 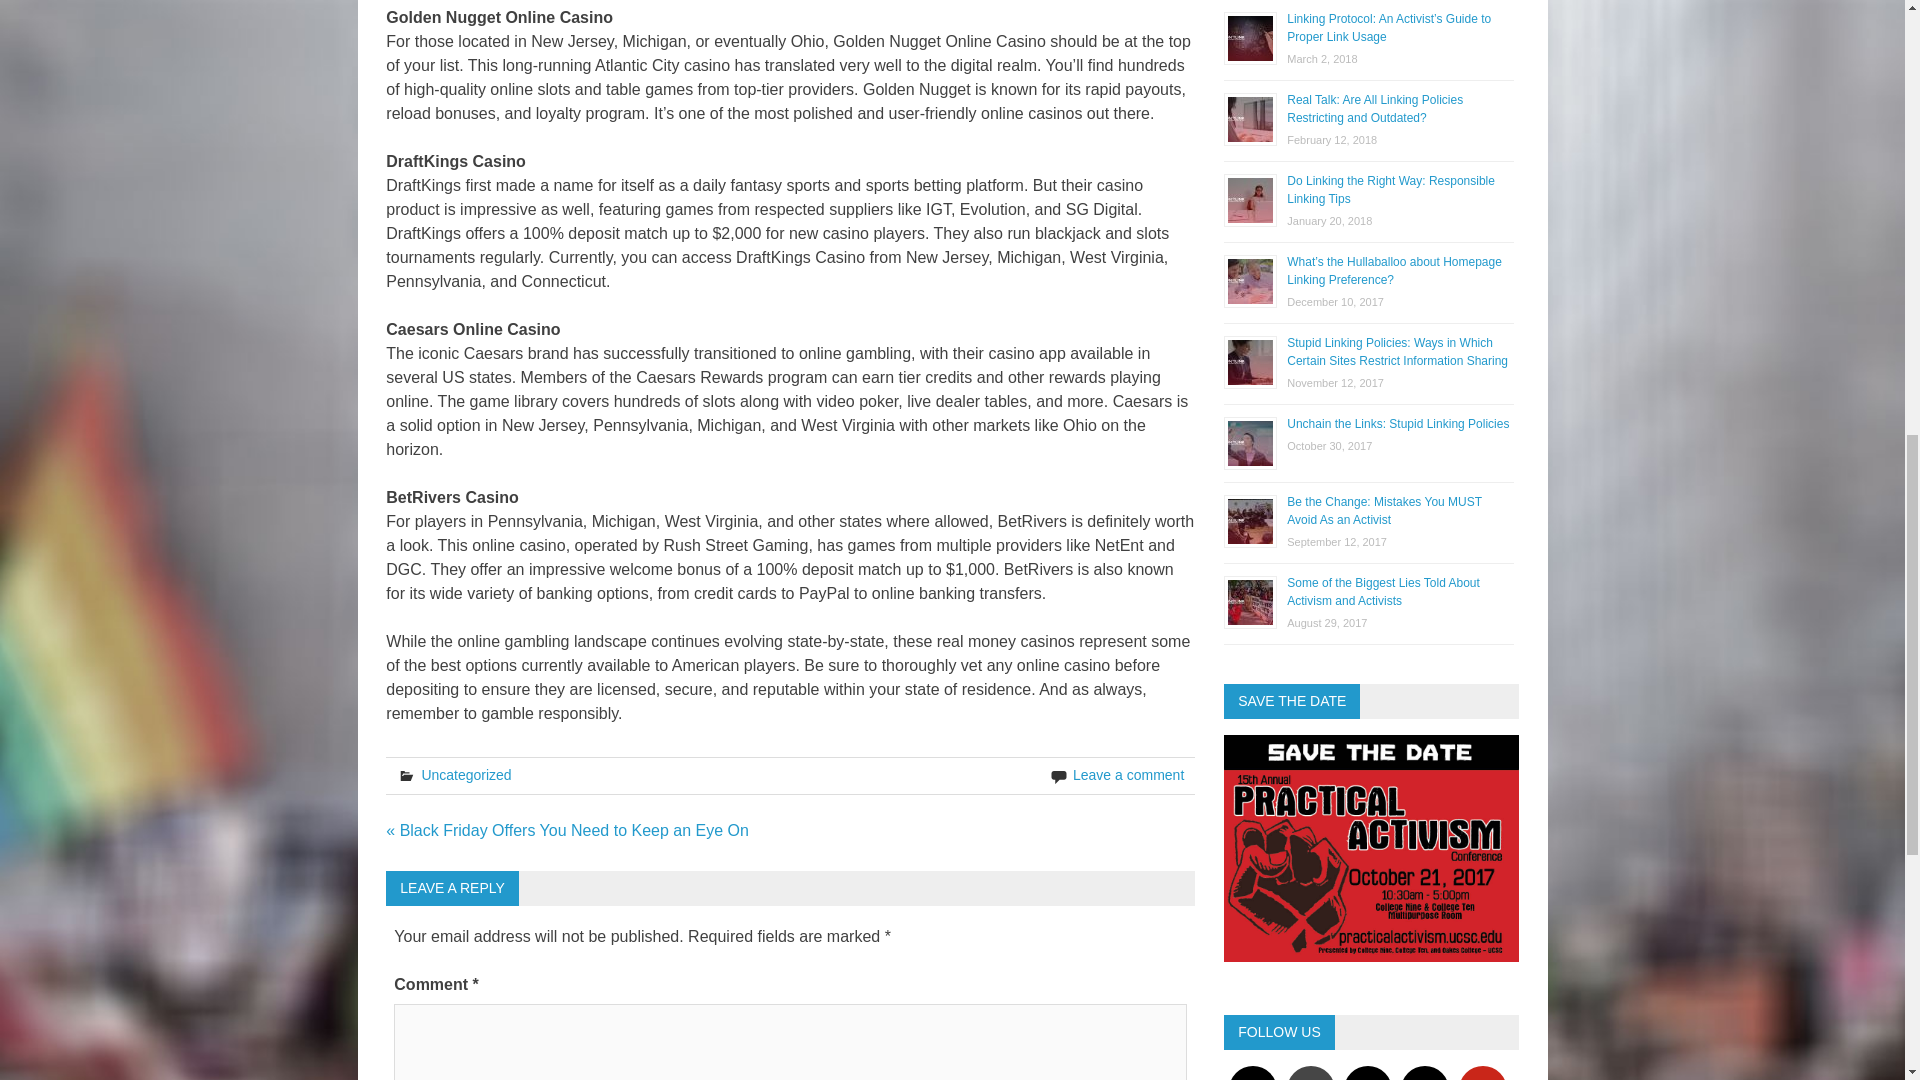 What do you see at coordinates (1368, 1072) in the screenshot?
I see `Ello` at bounding box center [1368, 1072].